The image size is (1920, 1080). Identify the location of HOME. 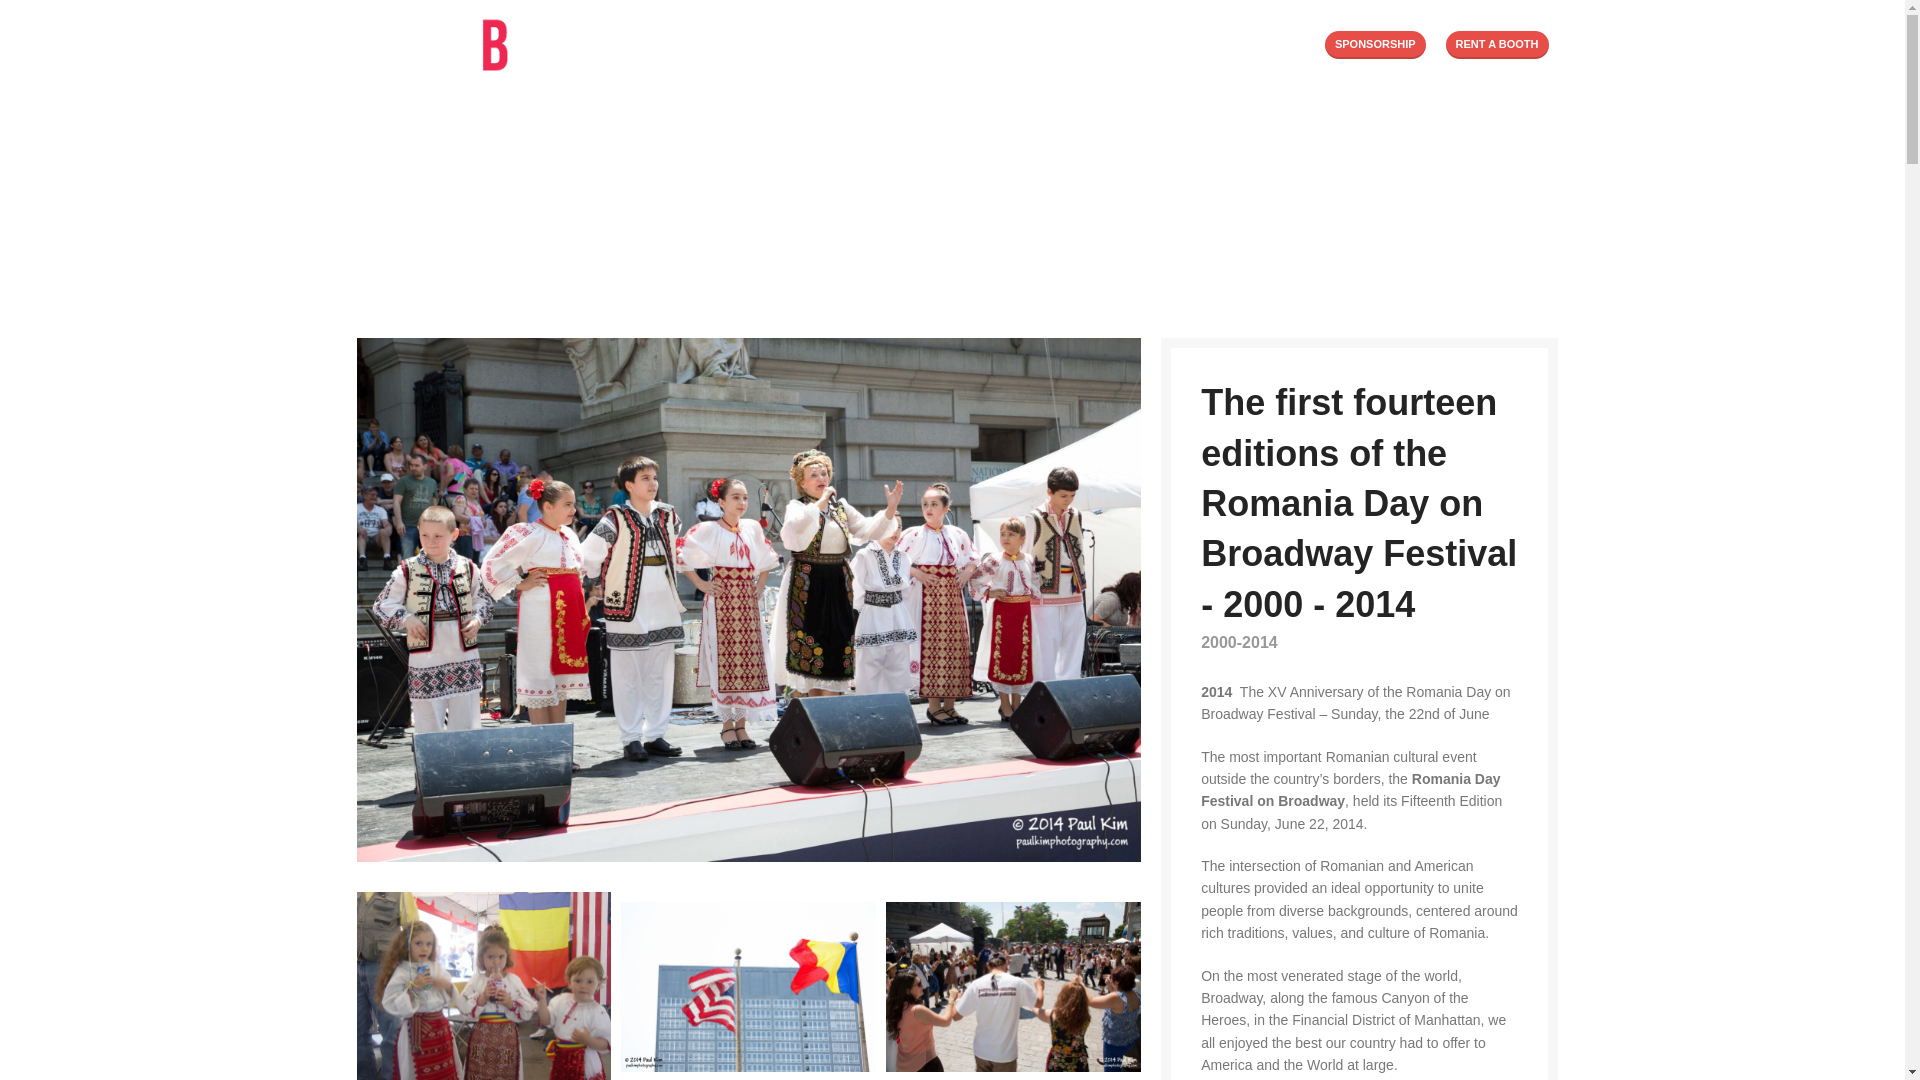
(653, 44).